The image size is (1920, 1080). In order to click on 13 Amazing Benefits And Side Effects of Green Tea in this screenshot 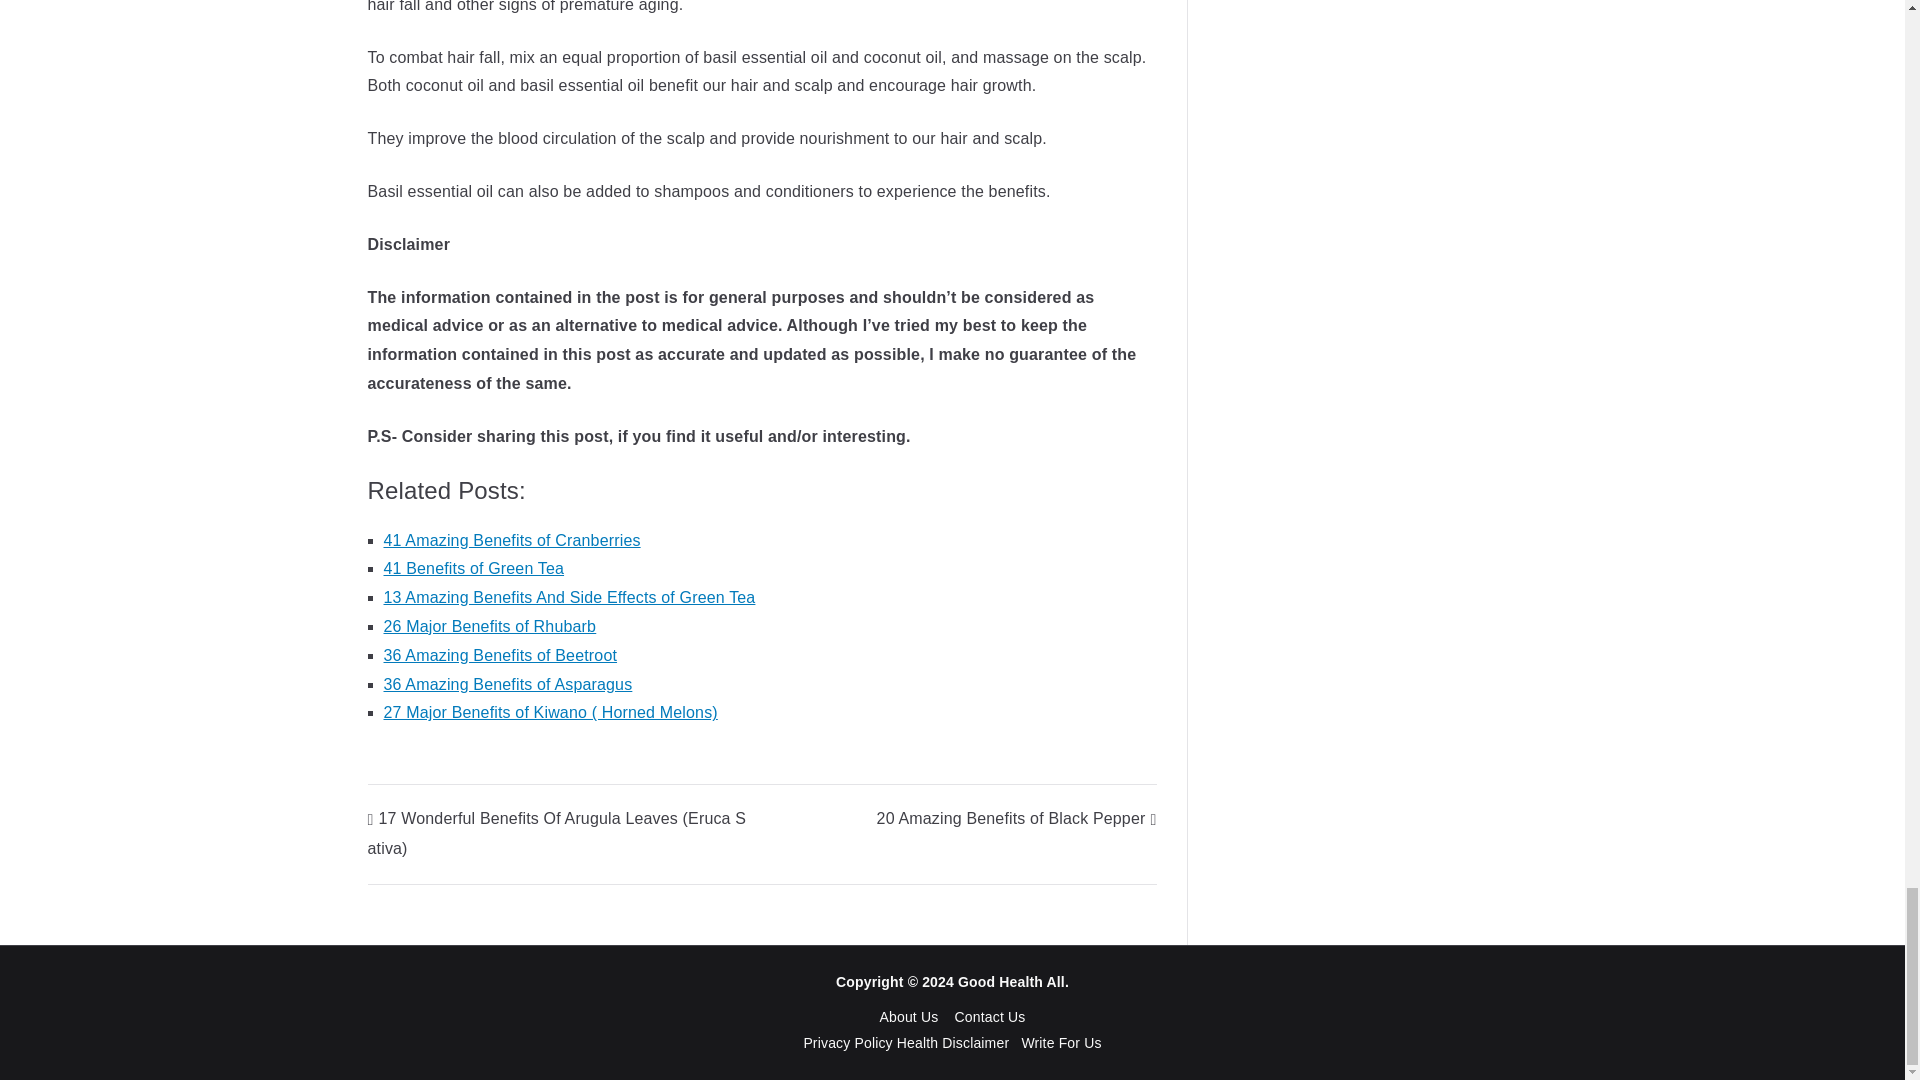, I will do `click(570, 596)`.